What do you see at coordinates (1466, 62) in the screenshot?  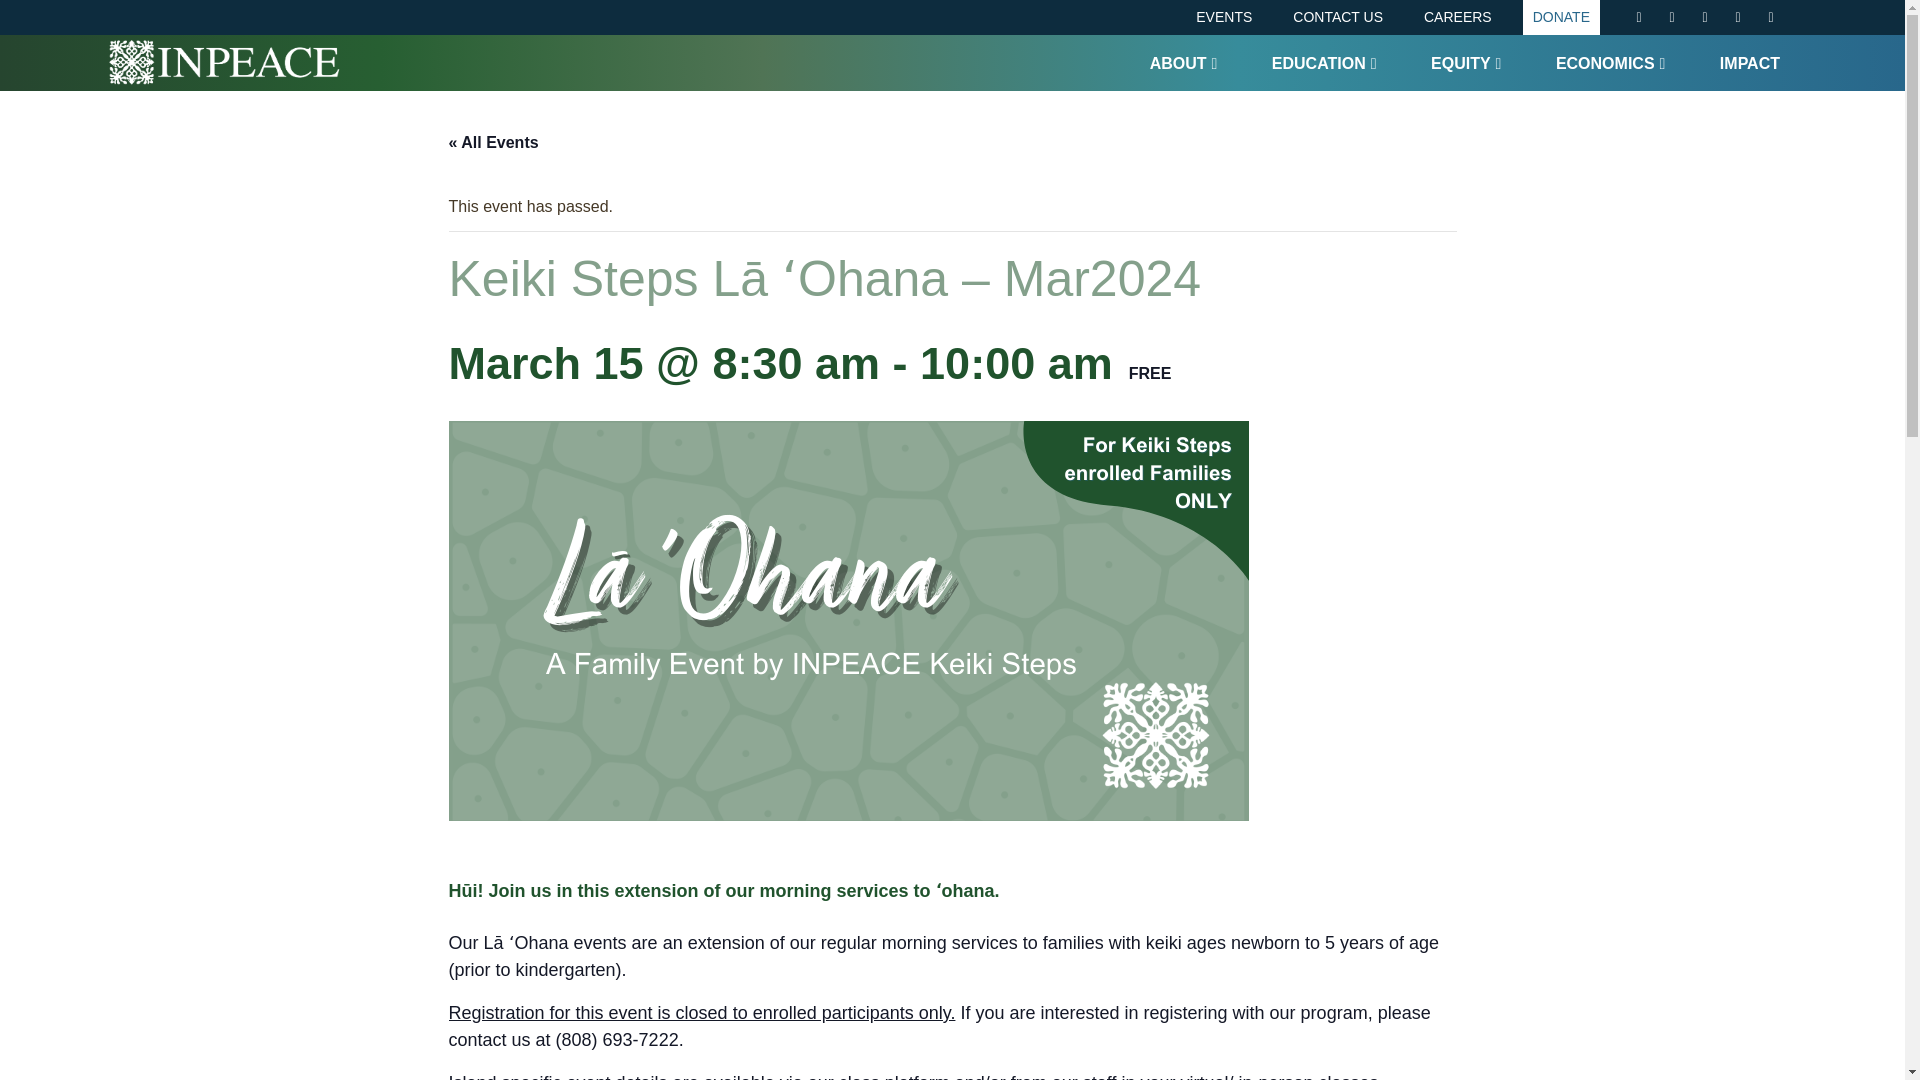 I see `EQUITY` at bounding box center [1466, 62].